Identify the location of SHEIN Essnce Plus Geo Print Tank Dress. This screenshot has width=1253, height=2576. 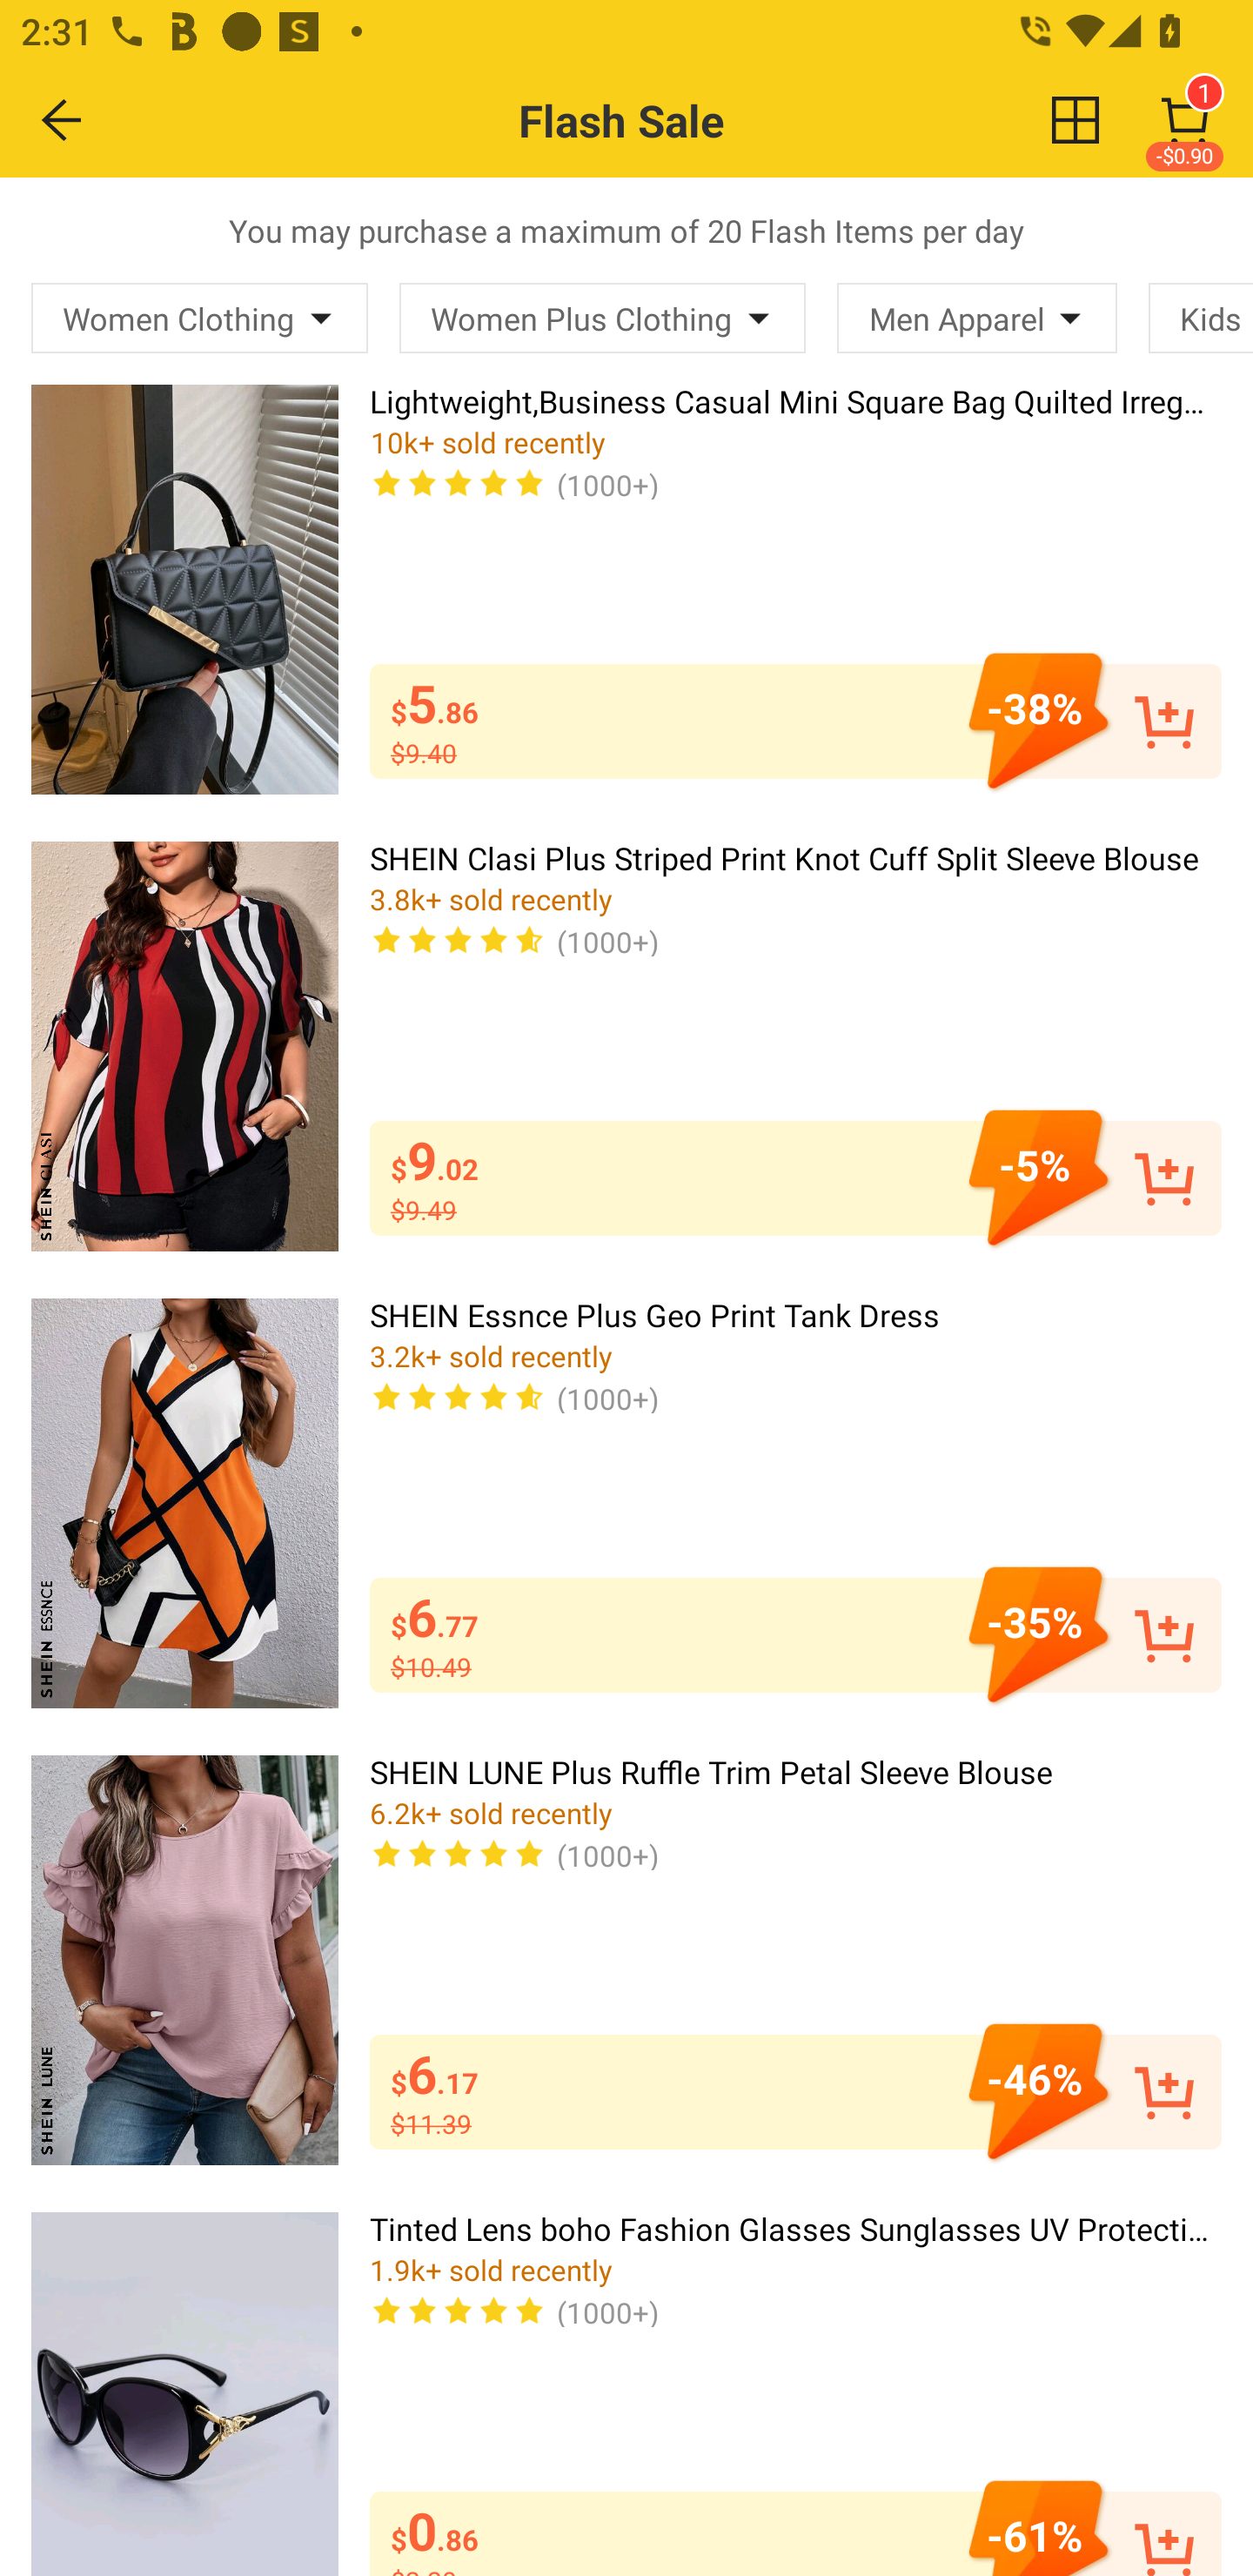
(184, 1502).